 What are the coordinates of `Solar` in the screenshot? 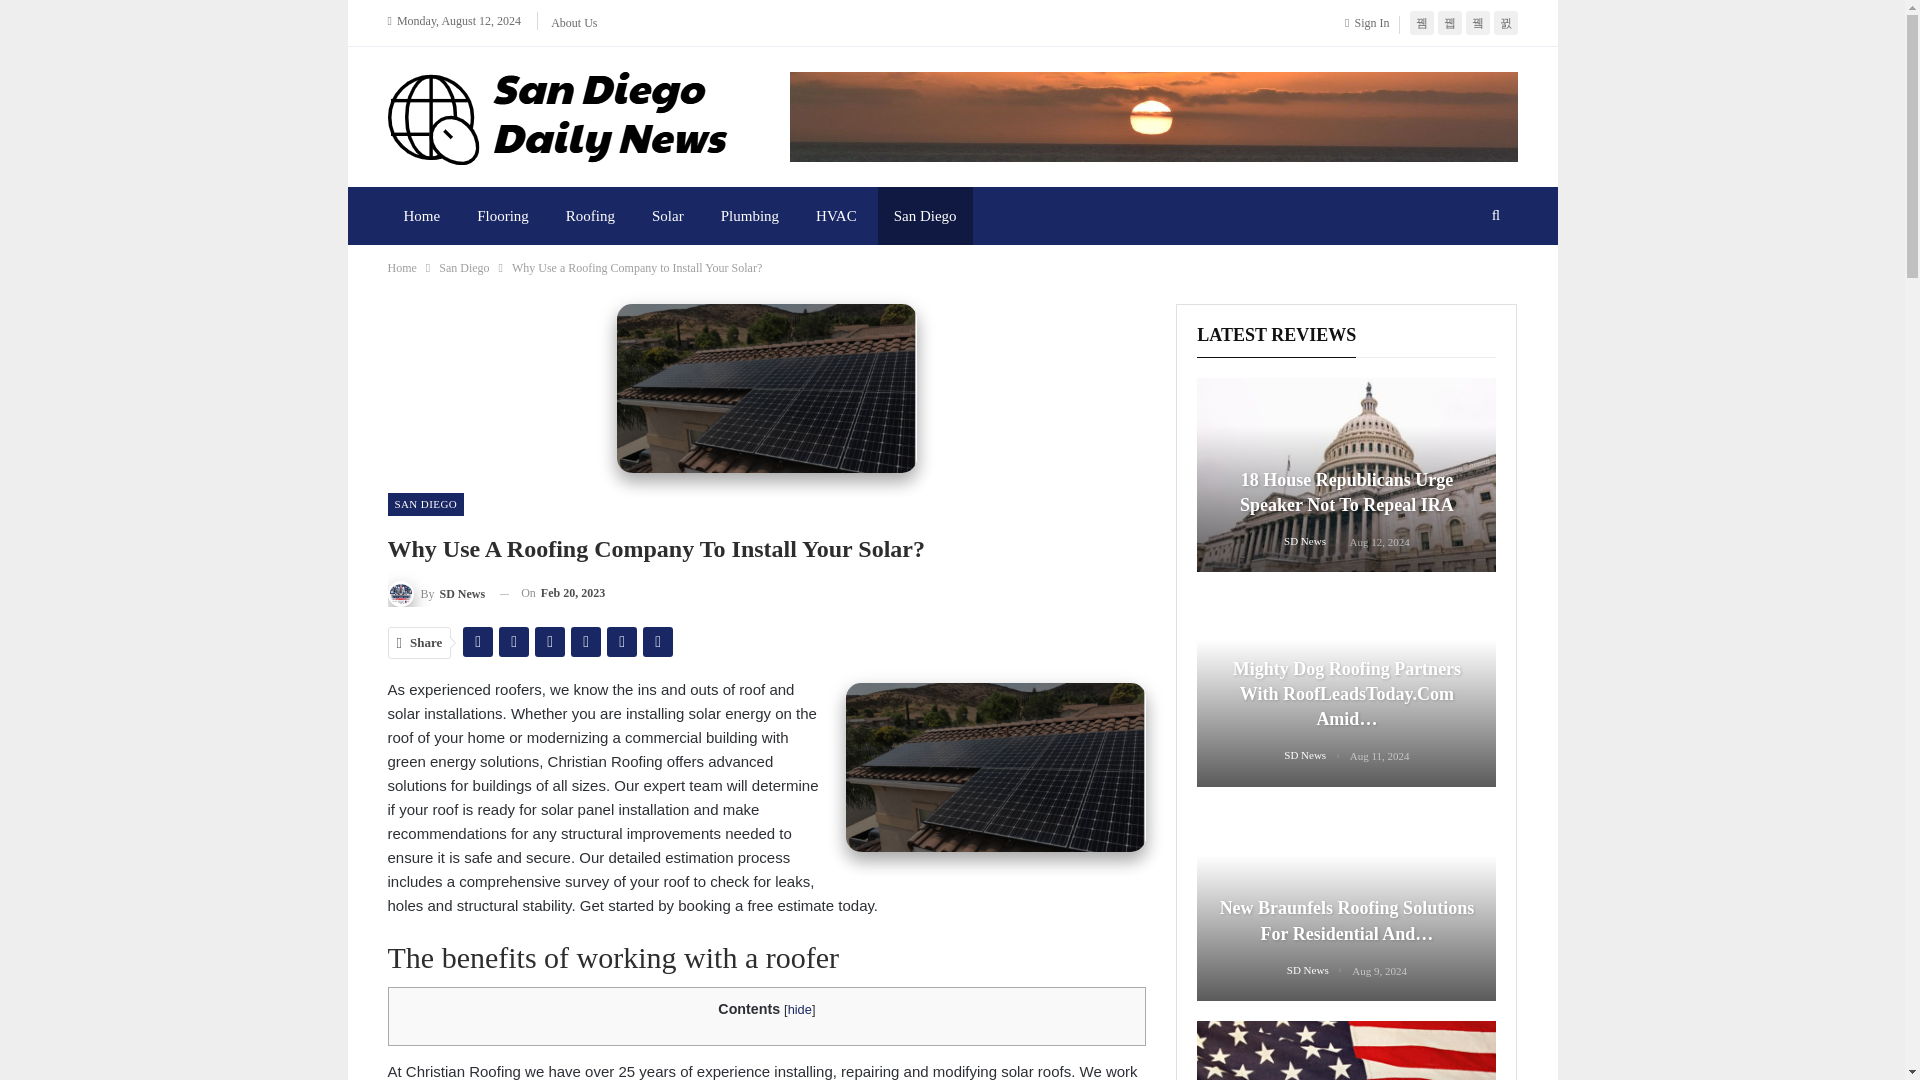 It's located at (668, 216).